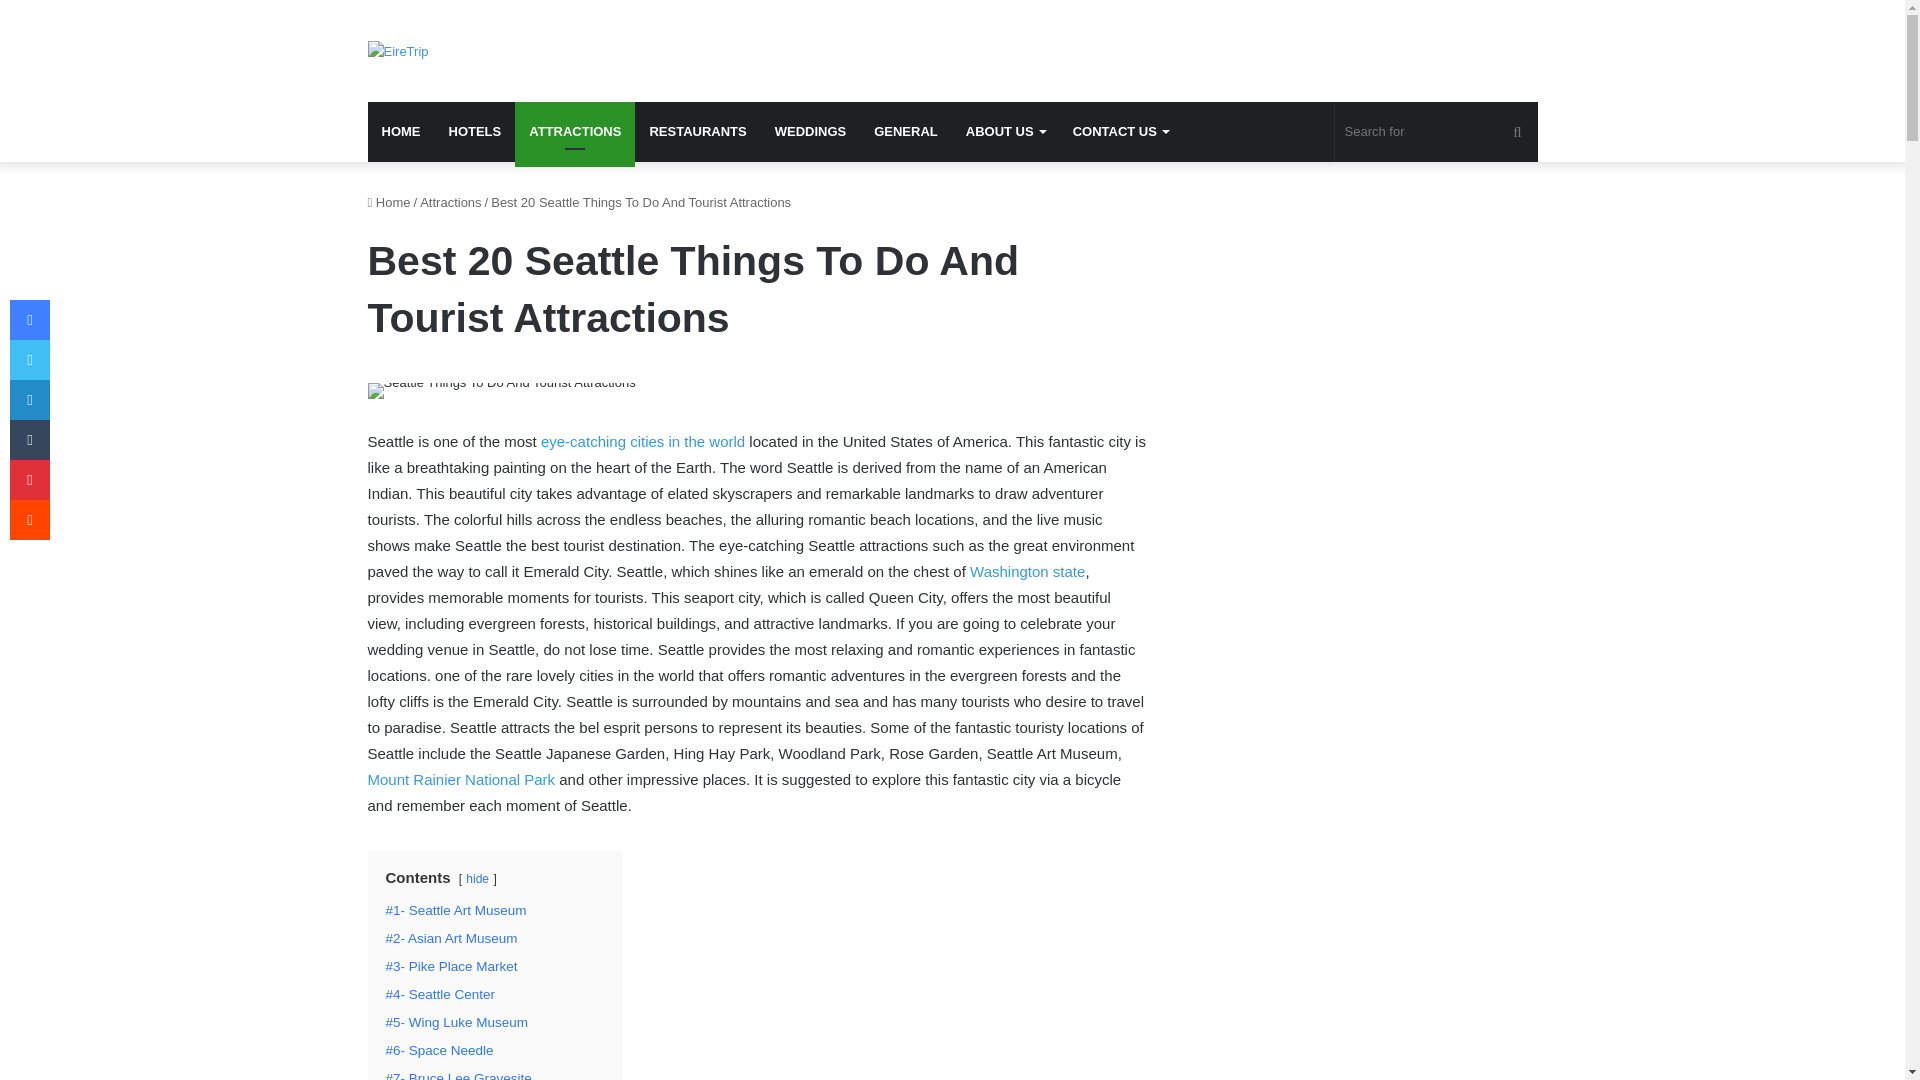  What do you see at coordinates (1120, 132) in the screenshot?
I see `CONTACT US` at bounding box center [1120, 132].